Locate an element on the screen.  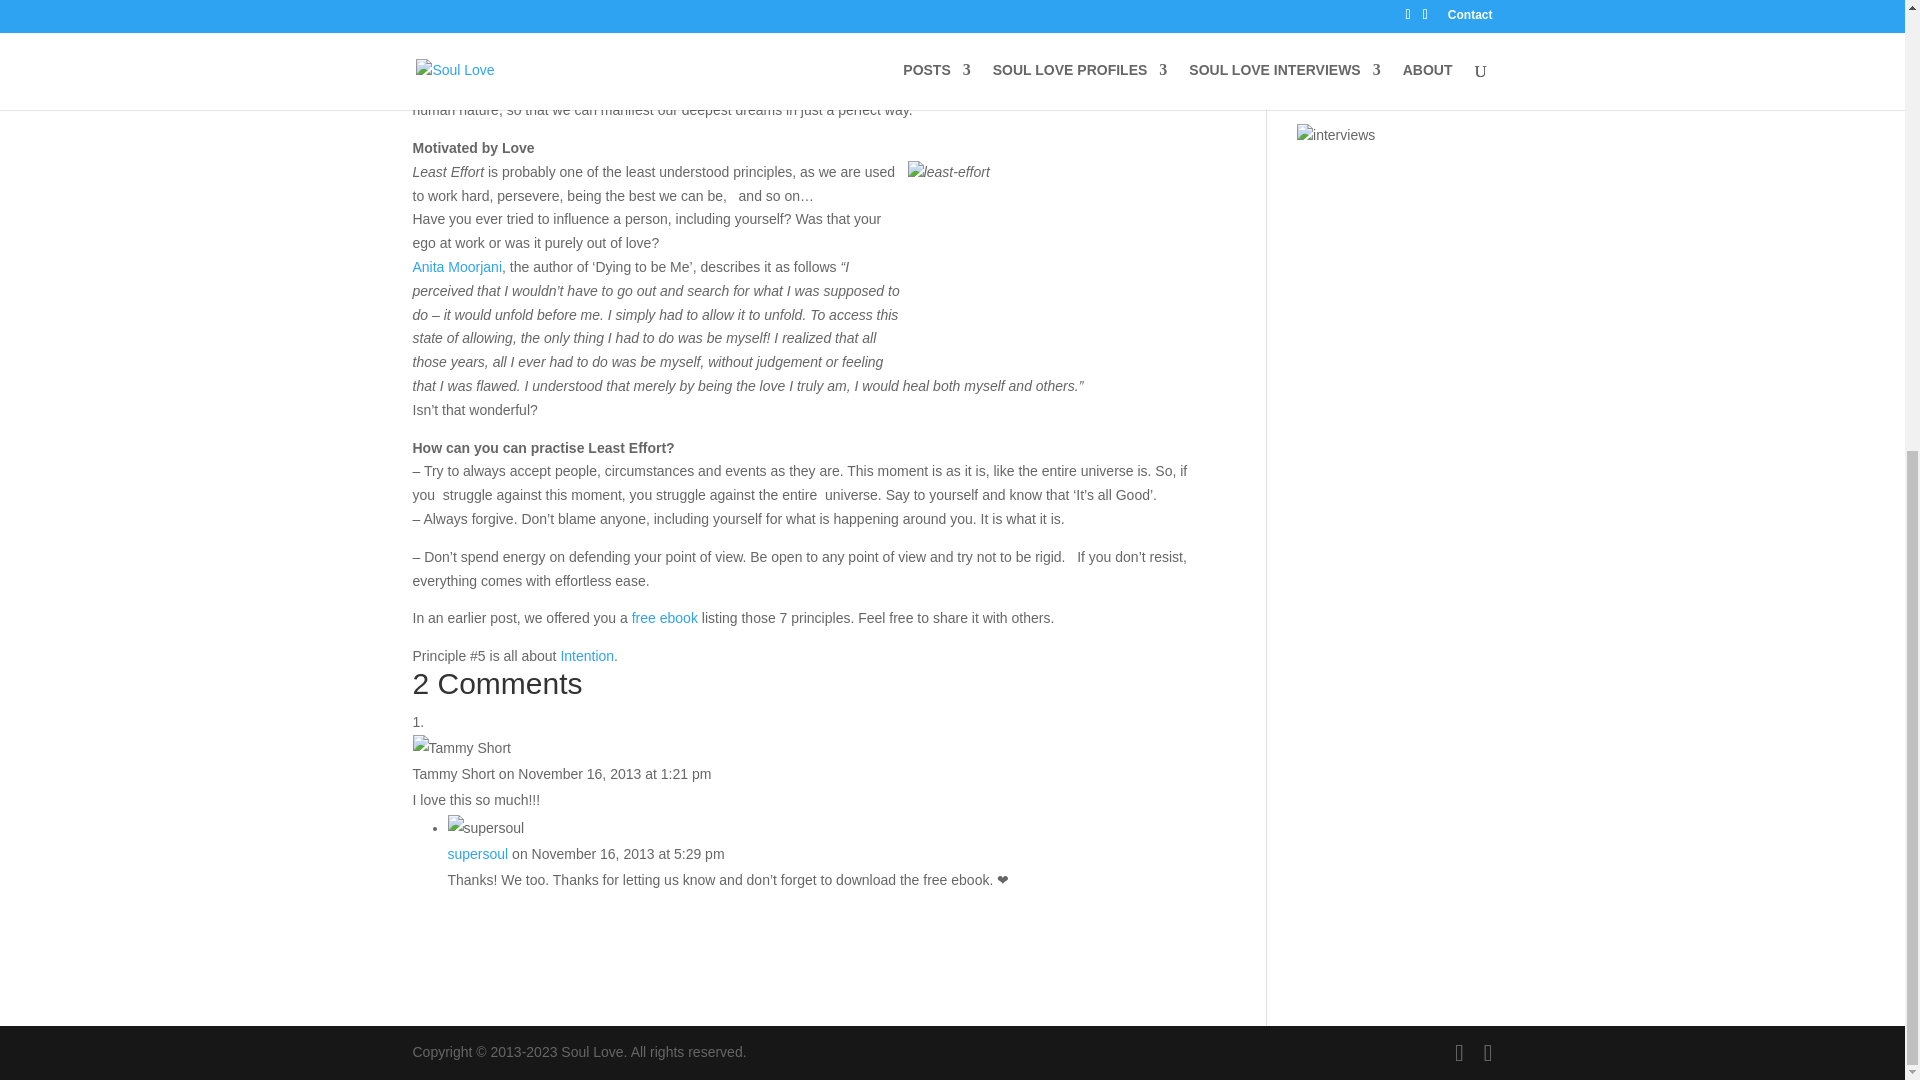
Page 11 is located at coordinates (810, 588).